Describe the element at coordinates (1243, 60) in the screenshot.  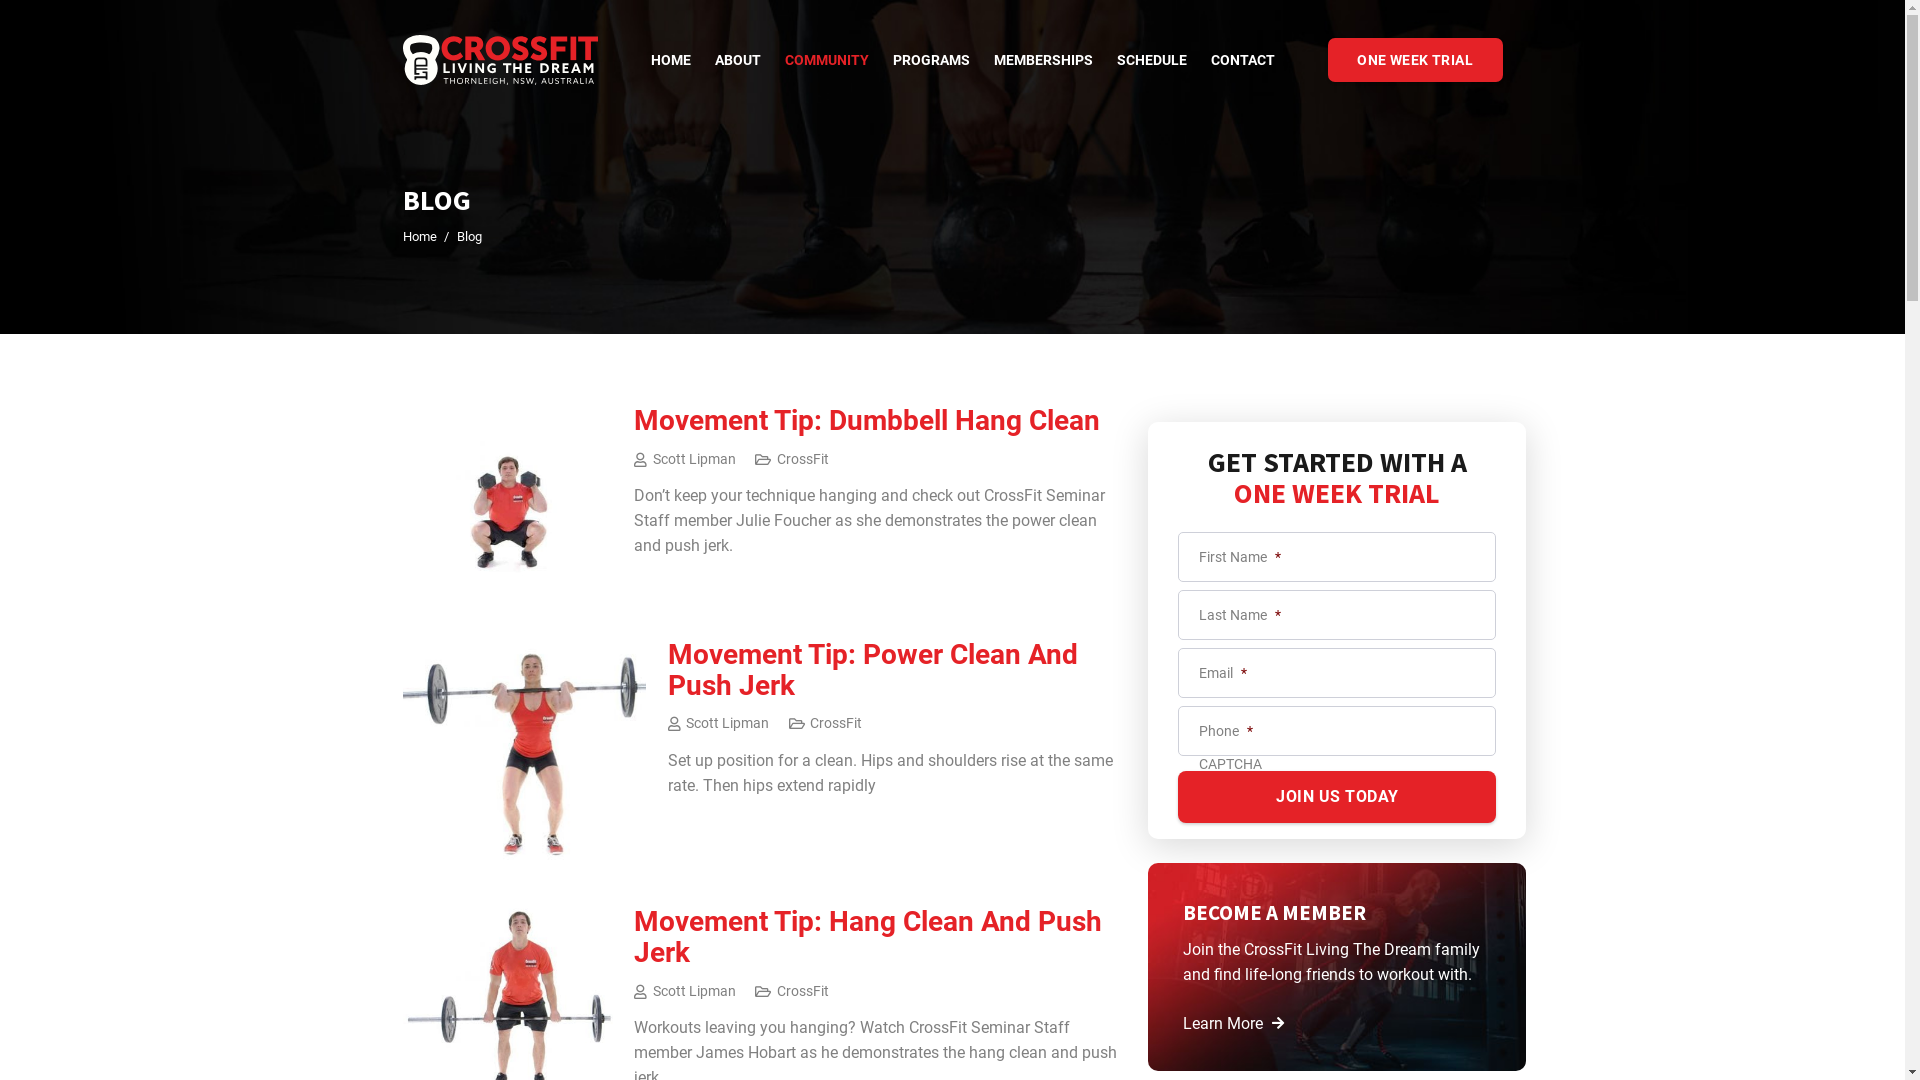
I see `CONTACT` at that location.